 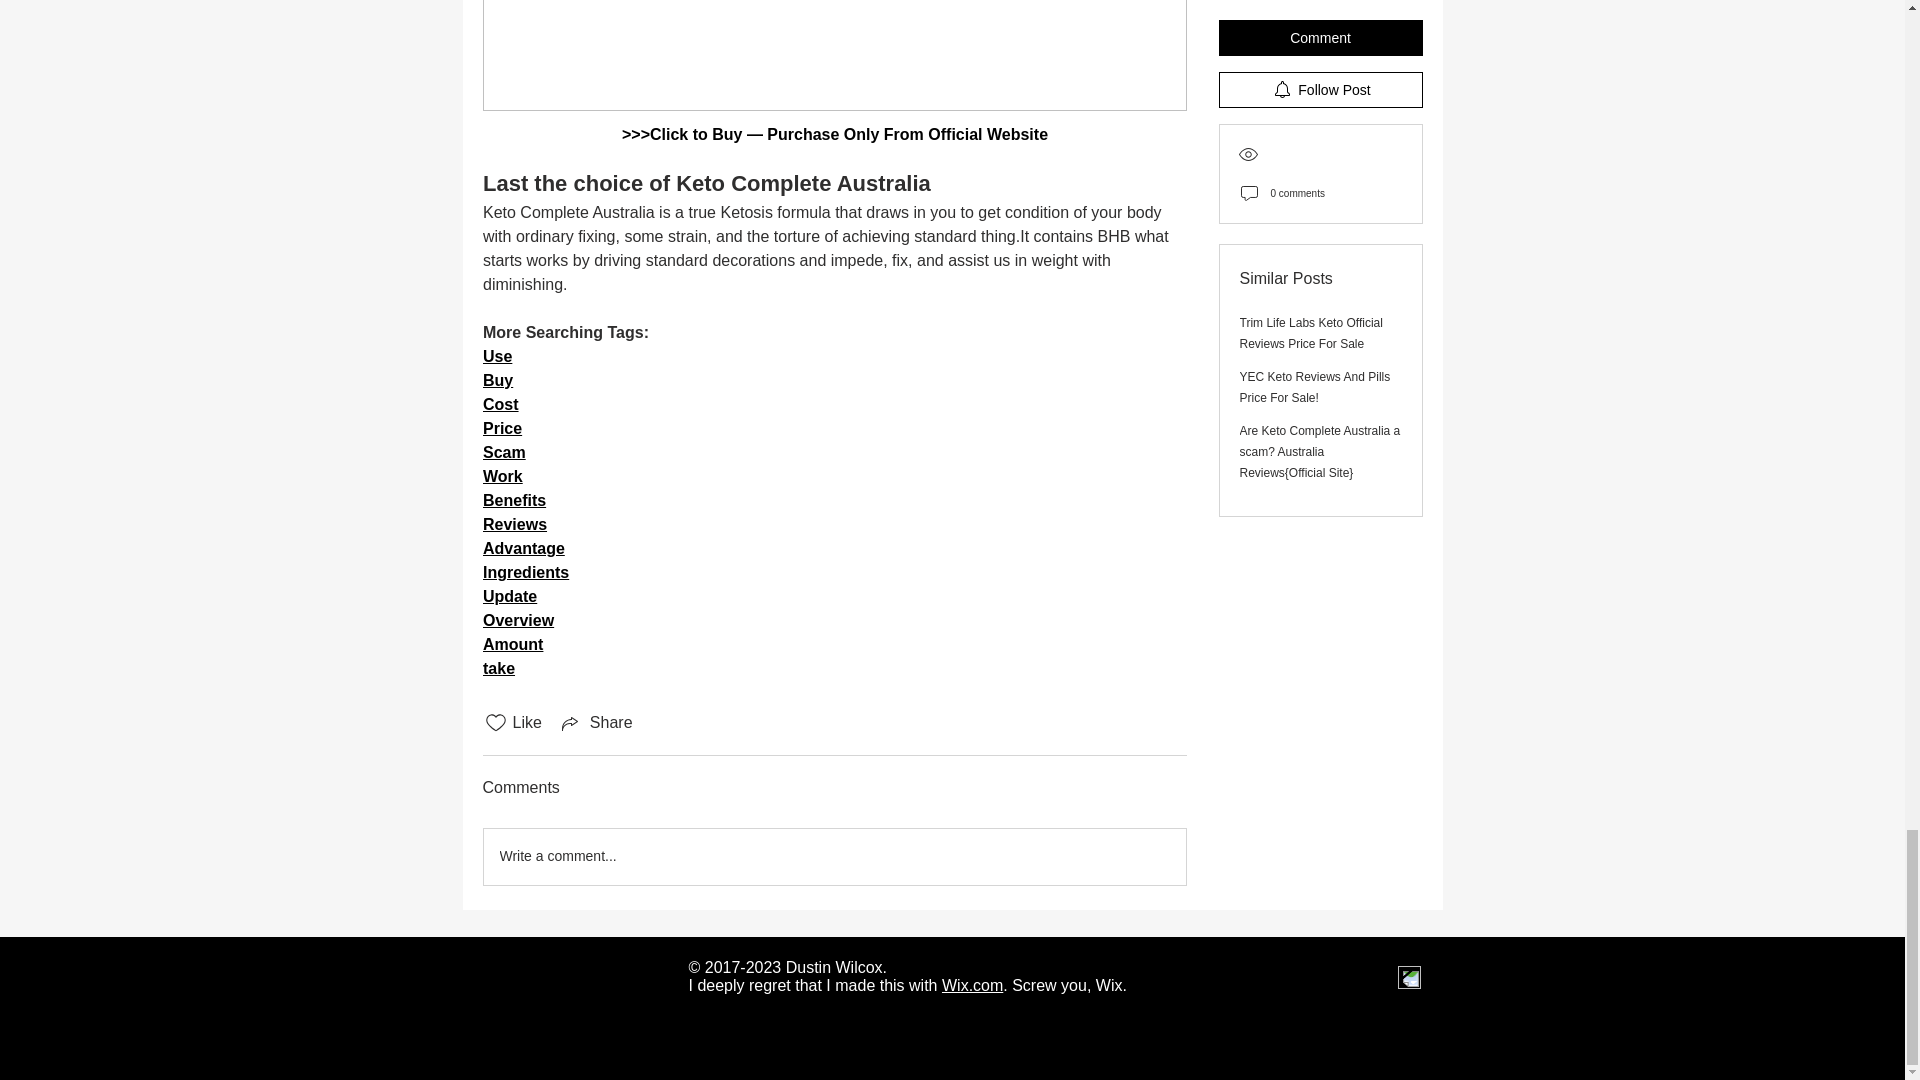 I want to click on Cost, so click(x=500, y=404).